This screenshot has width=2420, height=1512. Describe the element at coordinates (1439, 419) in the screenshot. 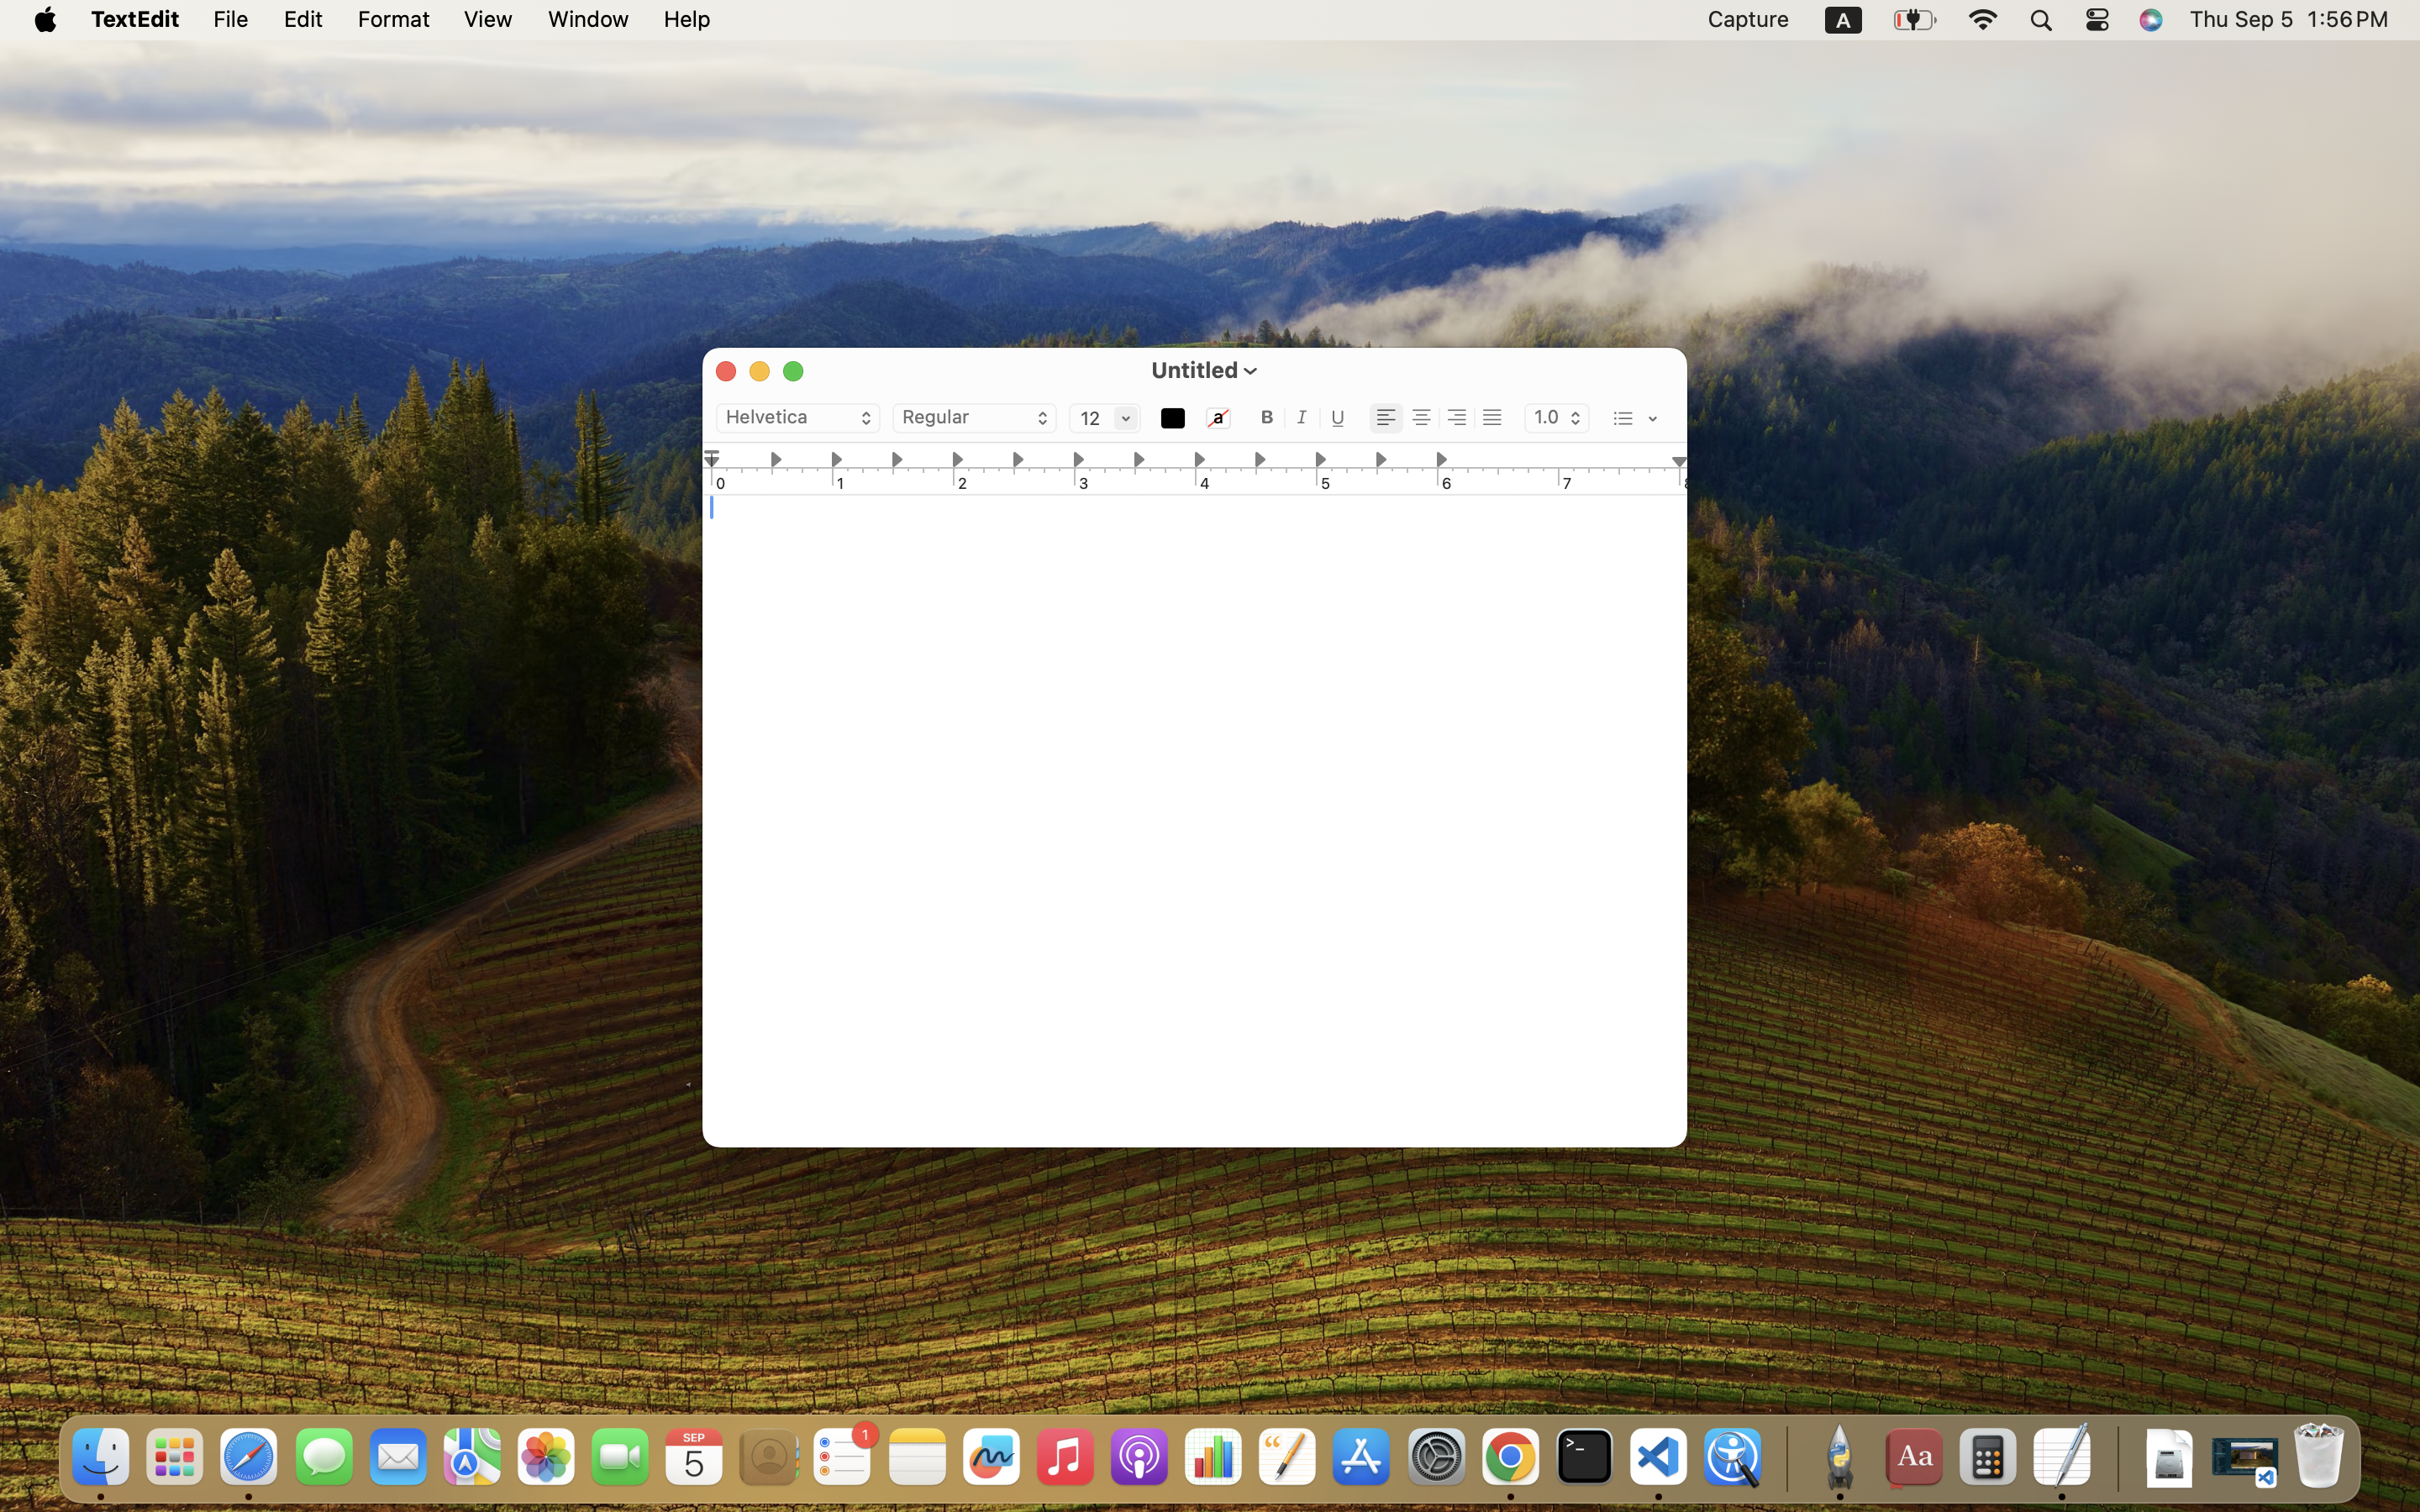

I see `<AXUIElement 0x2d92b8390> {pid=2068}` at that location.